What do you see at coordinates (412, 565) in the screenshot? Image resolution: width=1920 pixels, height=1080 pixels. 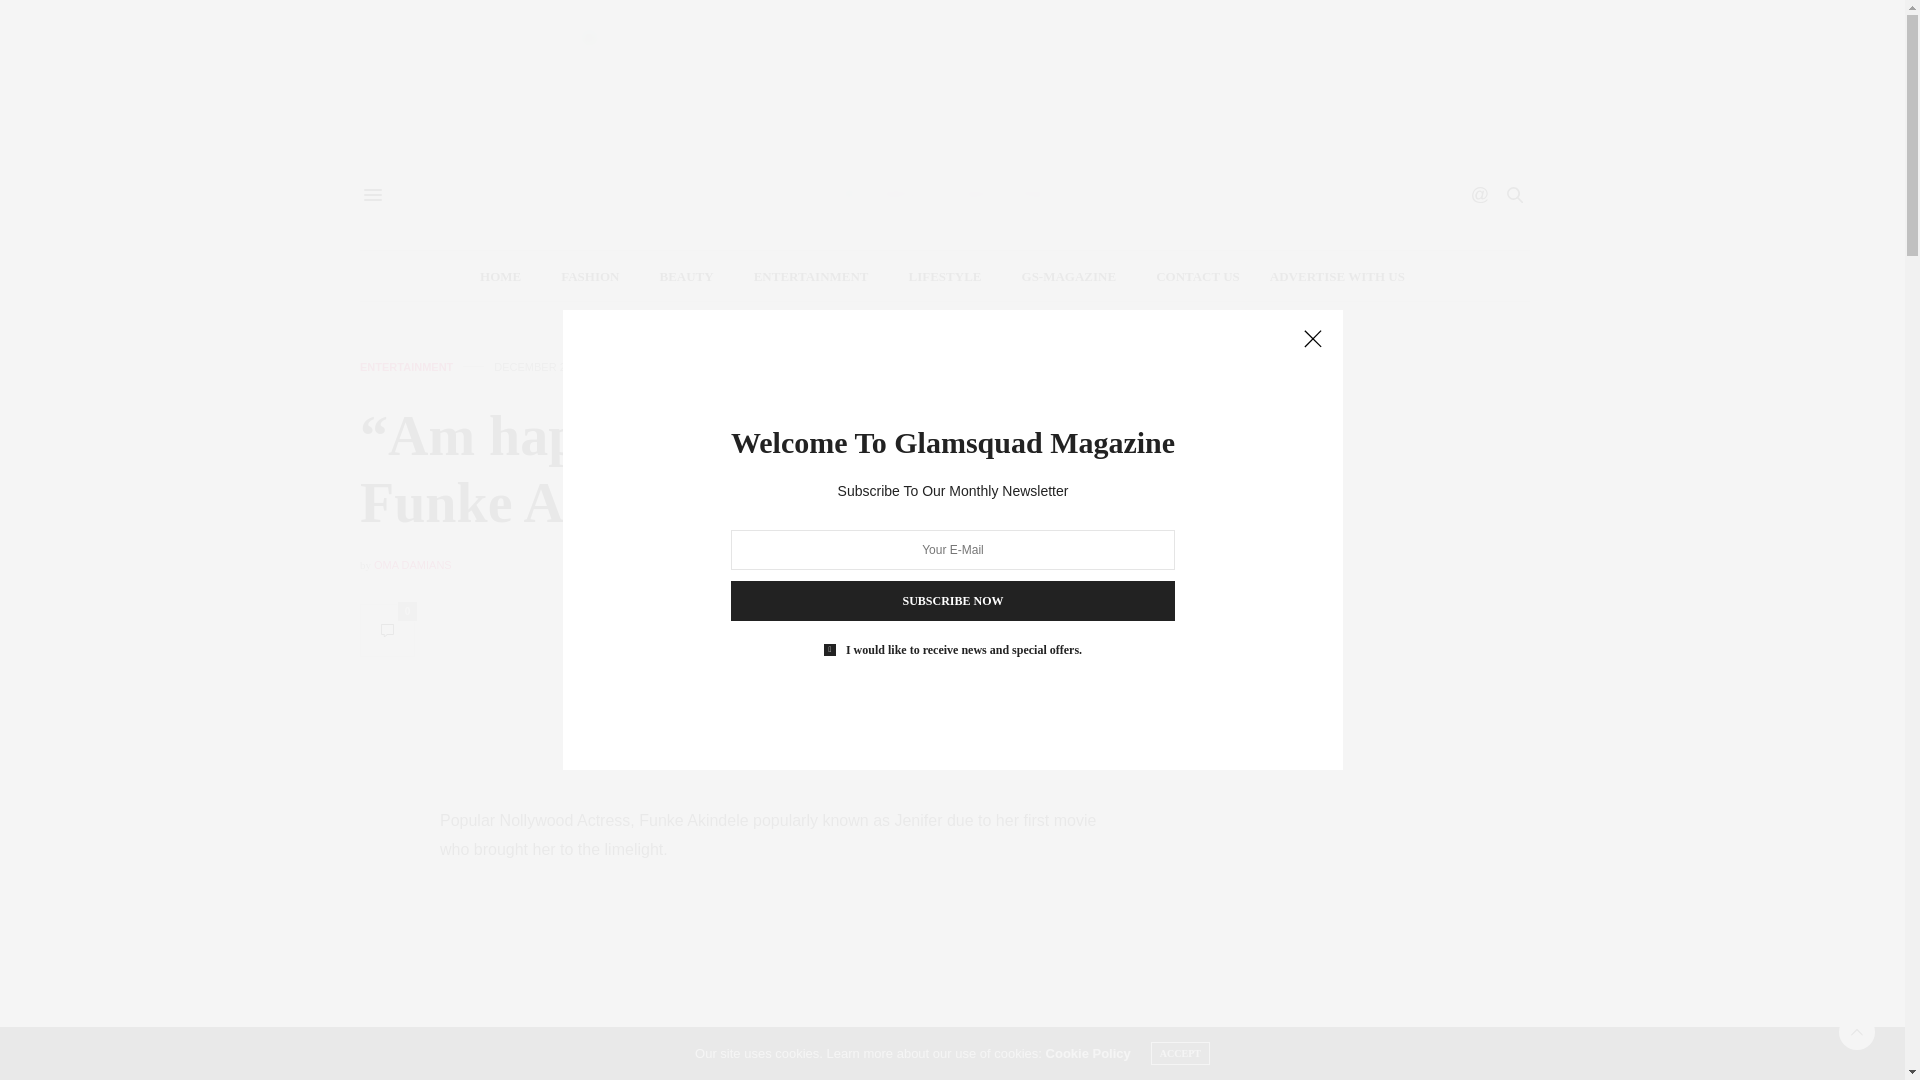 I see `Posts by Oma Damians` at bounding box center [412, 565].